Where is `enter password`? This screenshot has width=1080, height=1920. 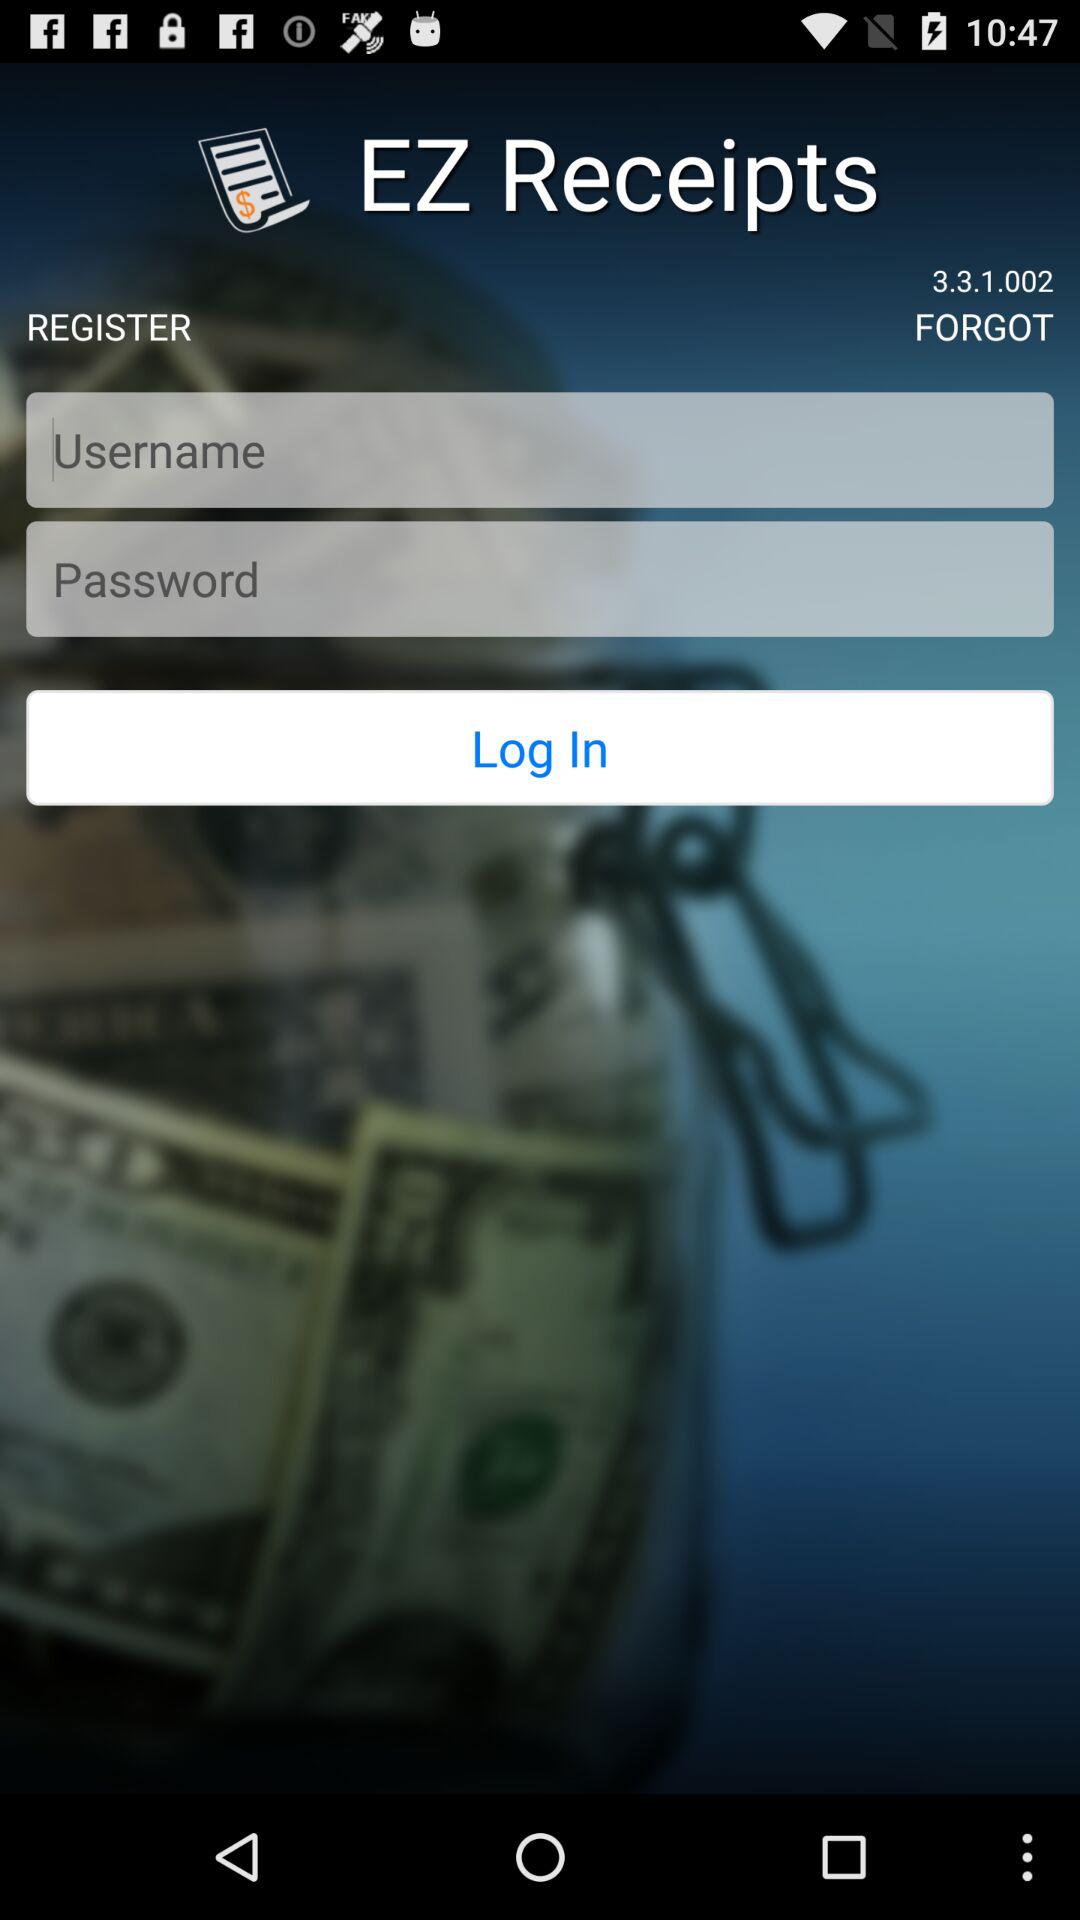
enter password is located at coordinates (540, 578).